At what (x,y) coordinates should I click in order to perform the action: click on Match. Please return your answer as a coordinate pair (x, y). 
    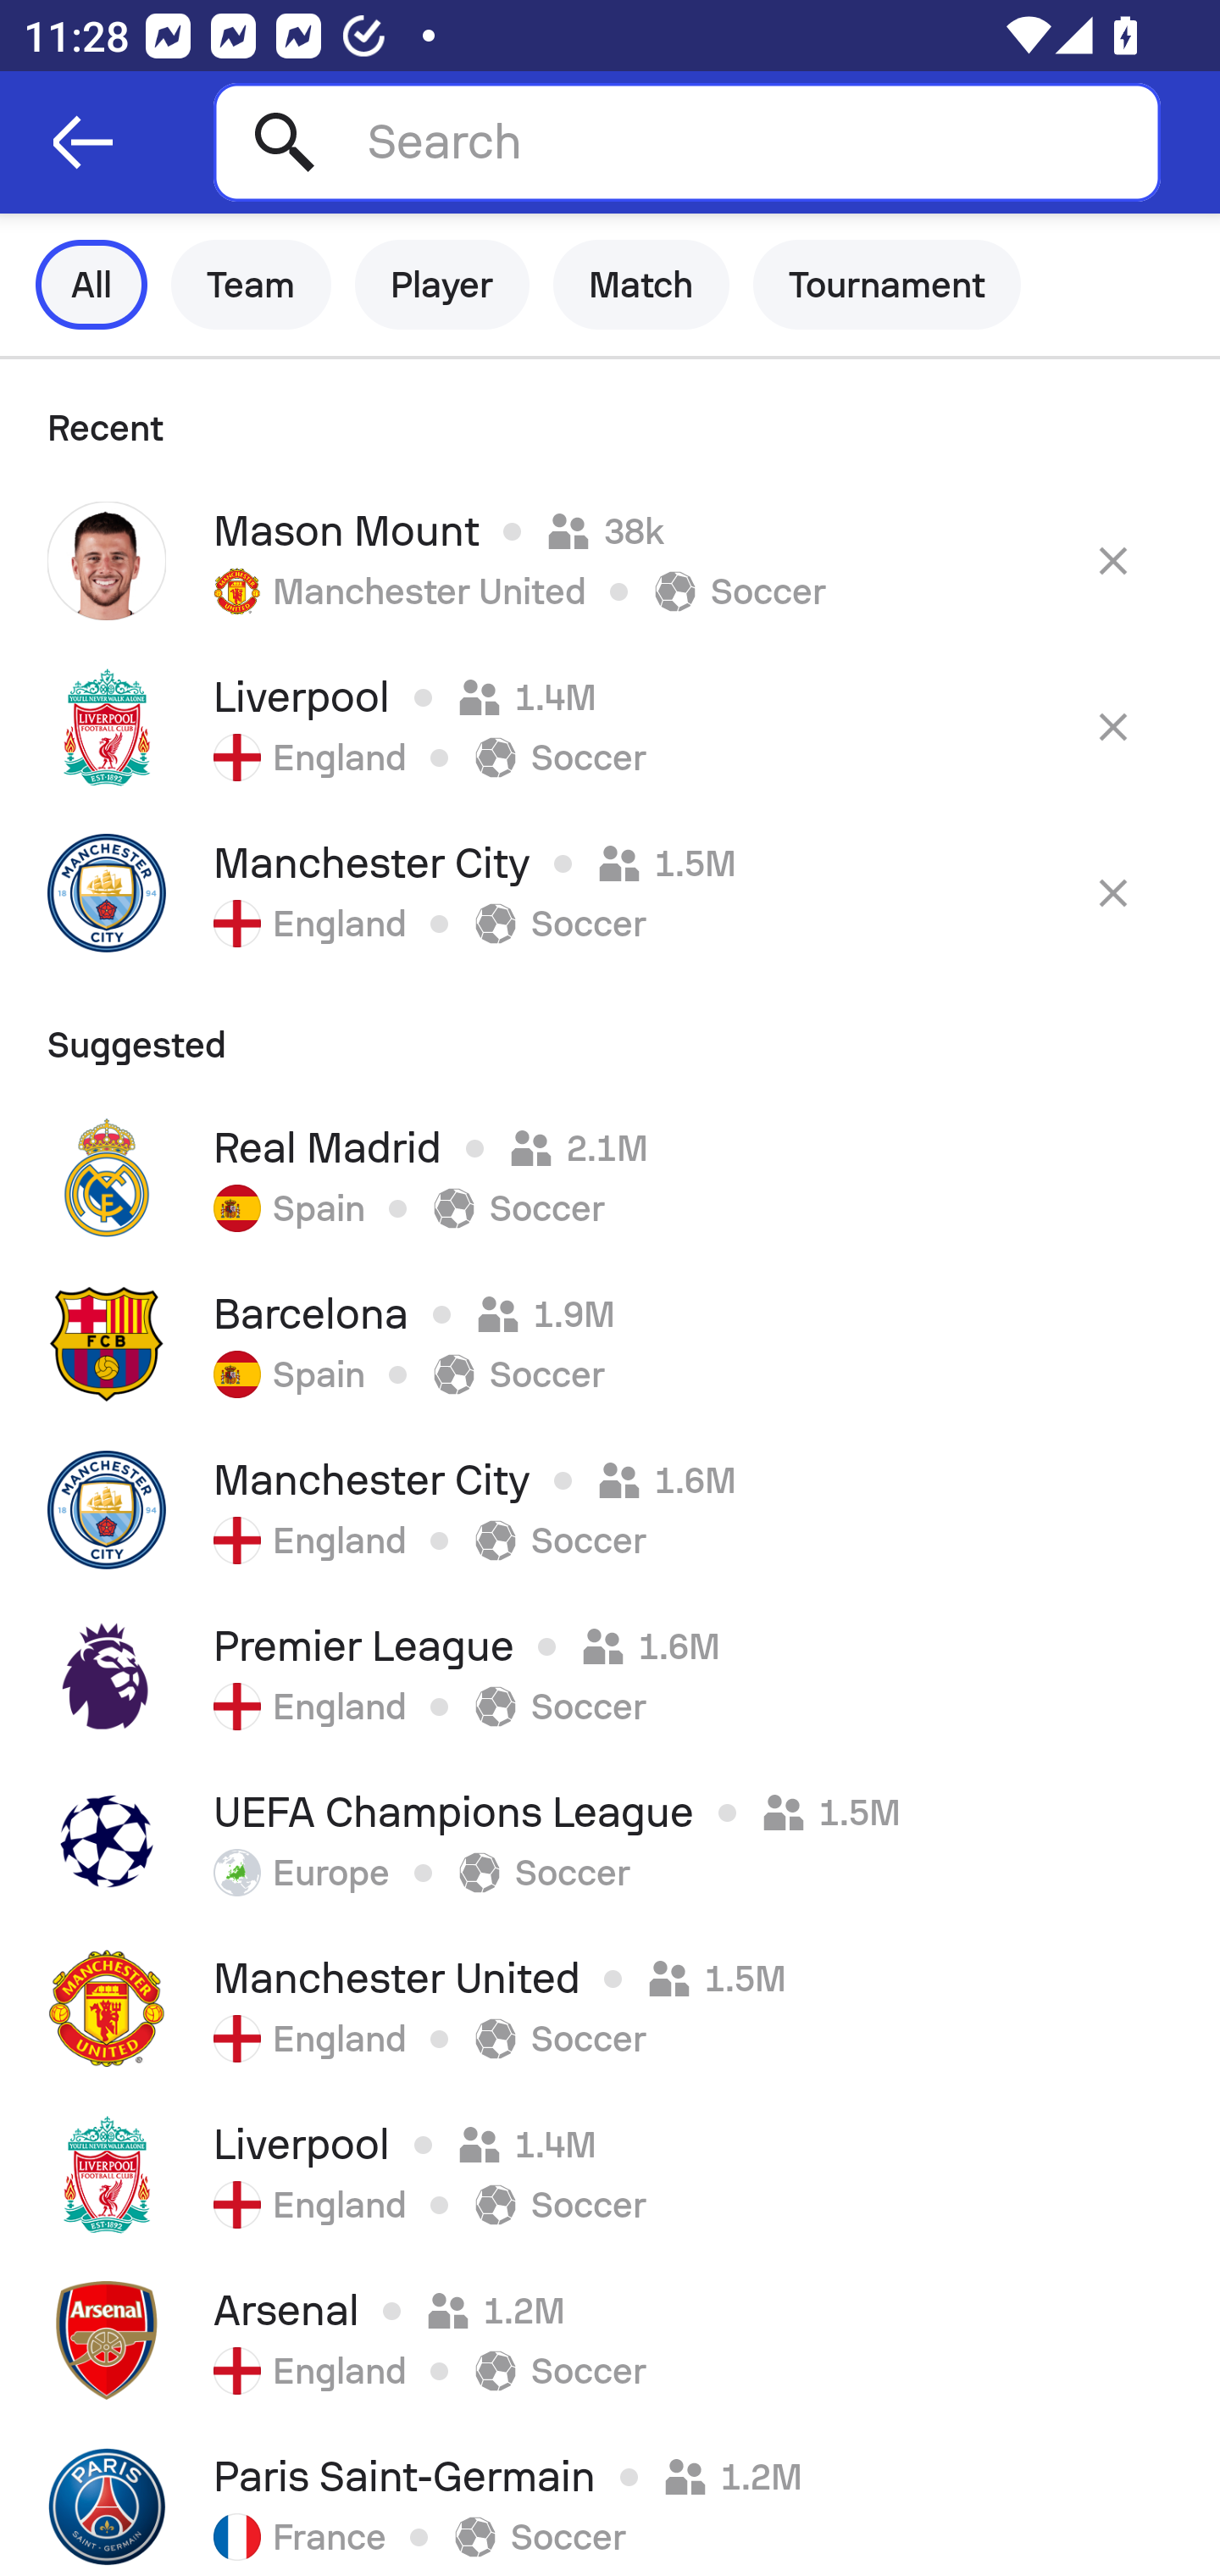
    Looking at the image, I should click on (641, 285).